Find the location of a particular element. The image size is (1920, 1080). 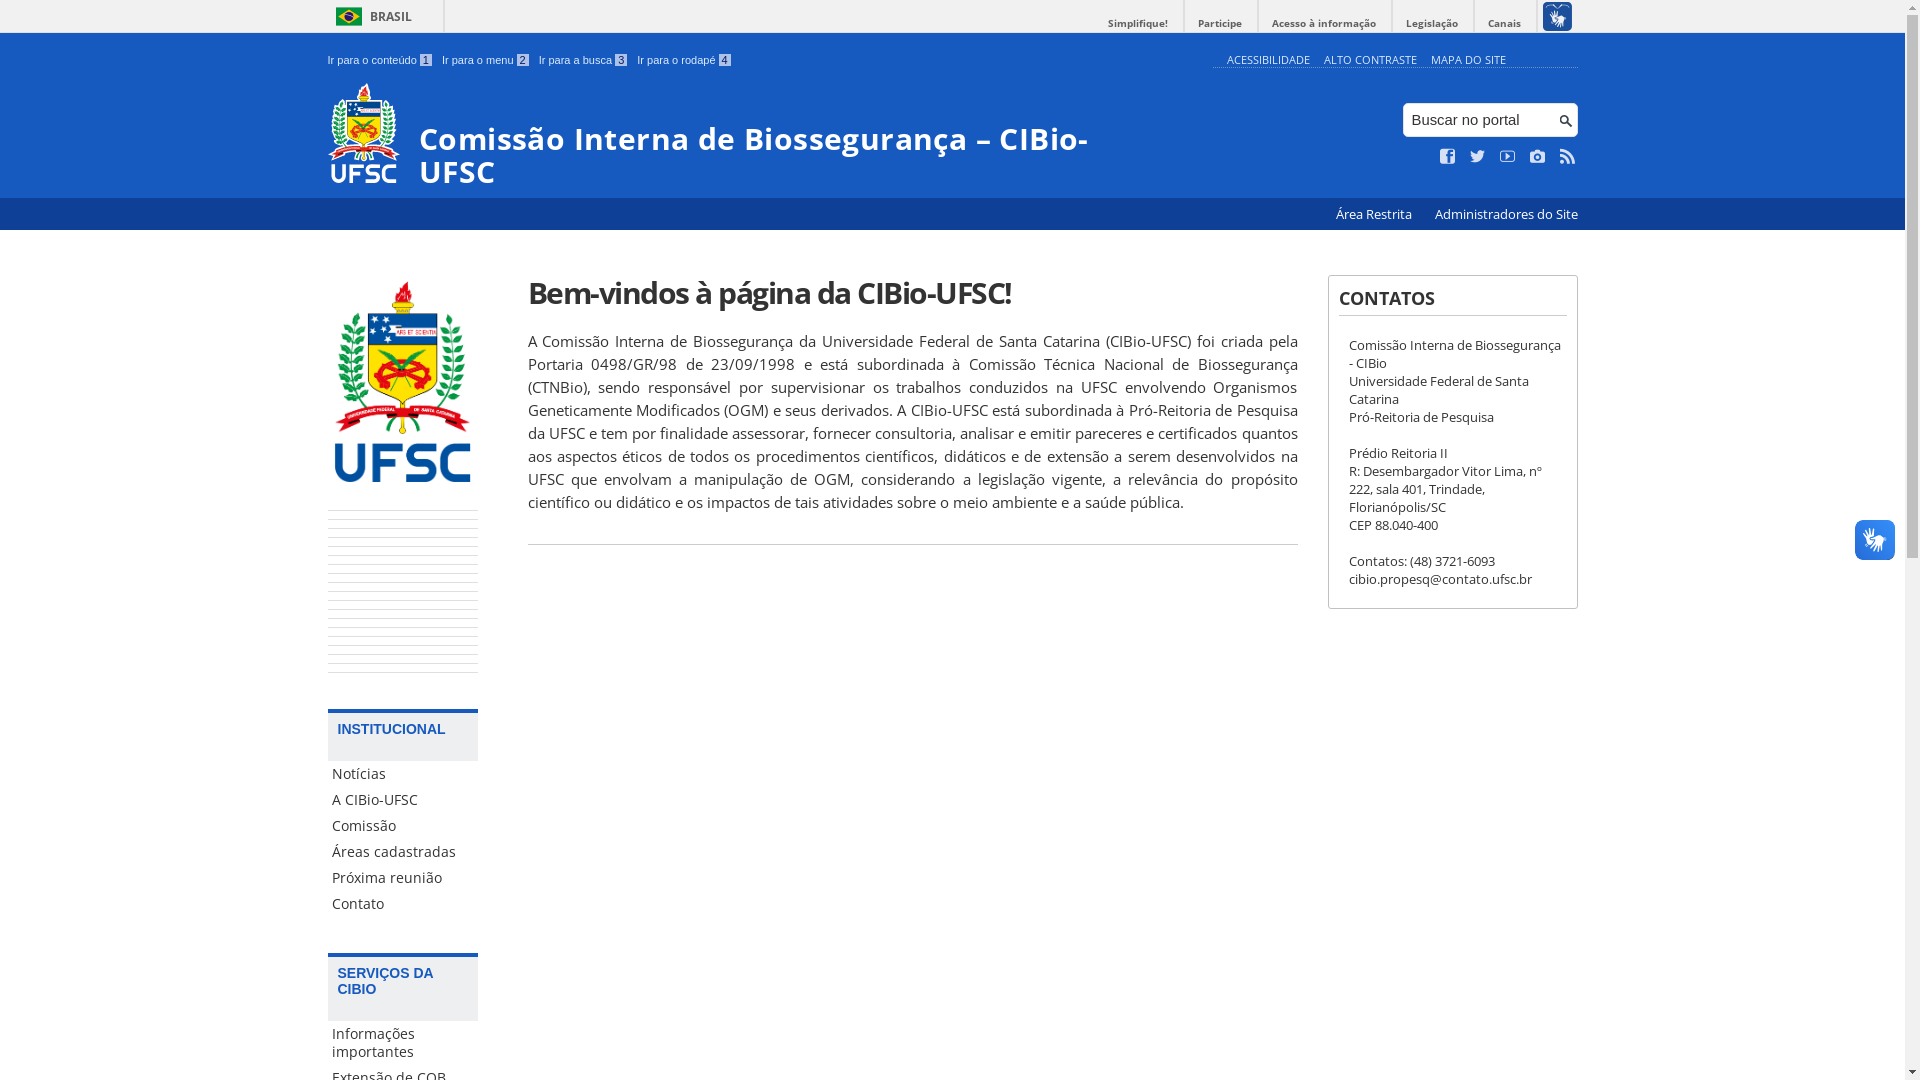

Veja no Instagram is located at coordinates (1538, 157).